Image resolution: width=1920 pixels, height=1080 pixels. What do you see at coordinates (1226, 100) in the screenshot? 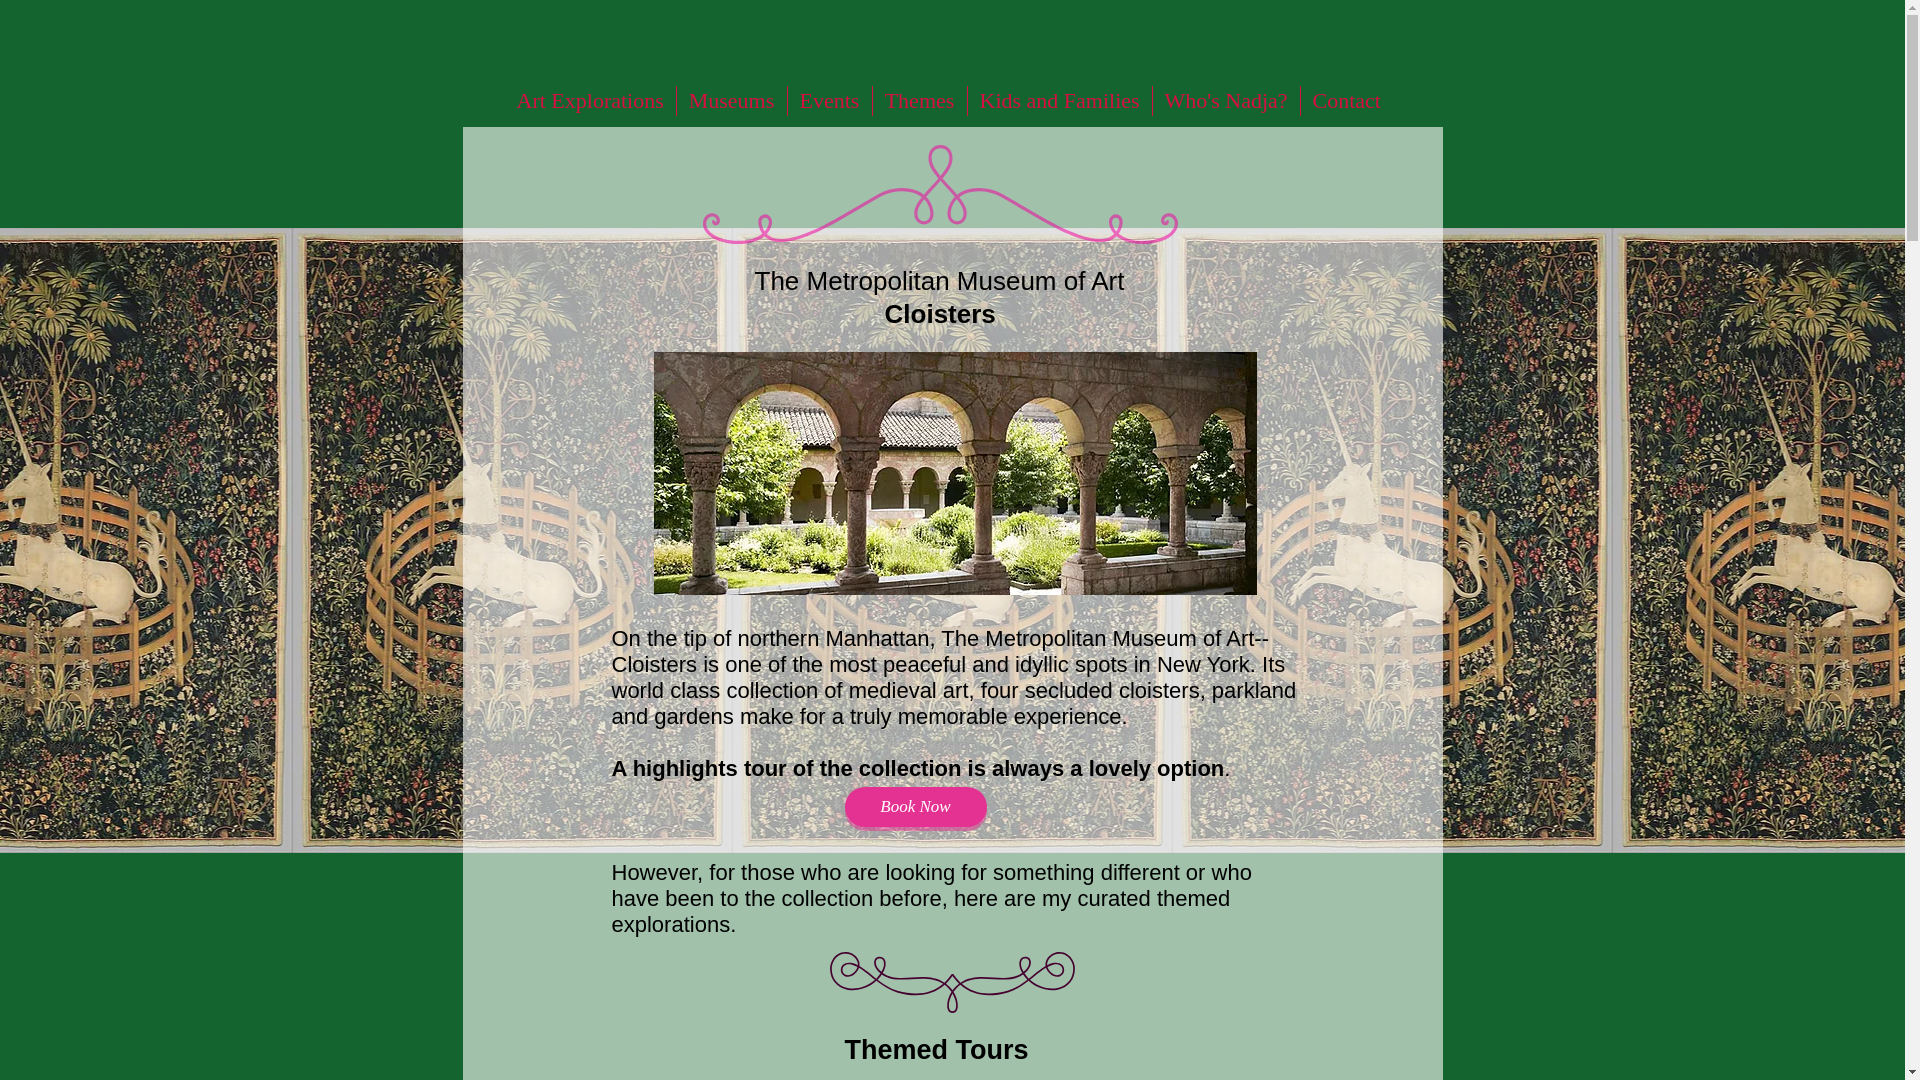
I see `Who's Nadja?` at bounding box center [1226, 100].